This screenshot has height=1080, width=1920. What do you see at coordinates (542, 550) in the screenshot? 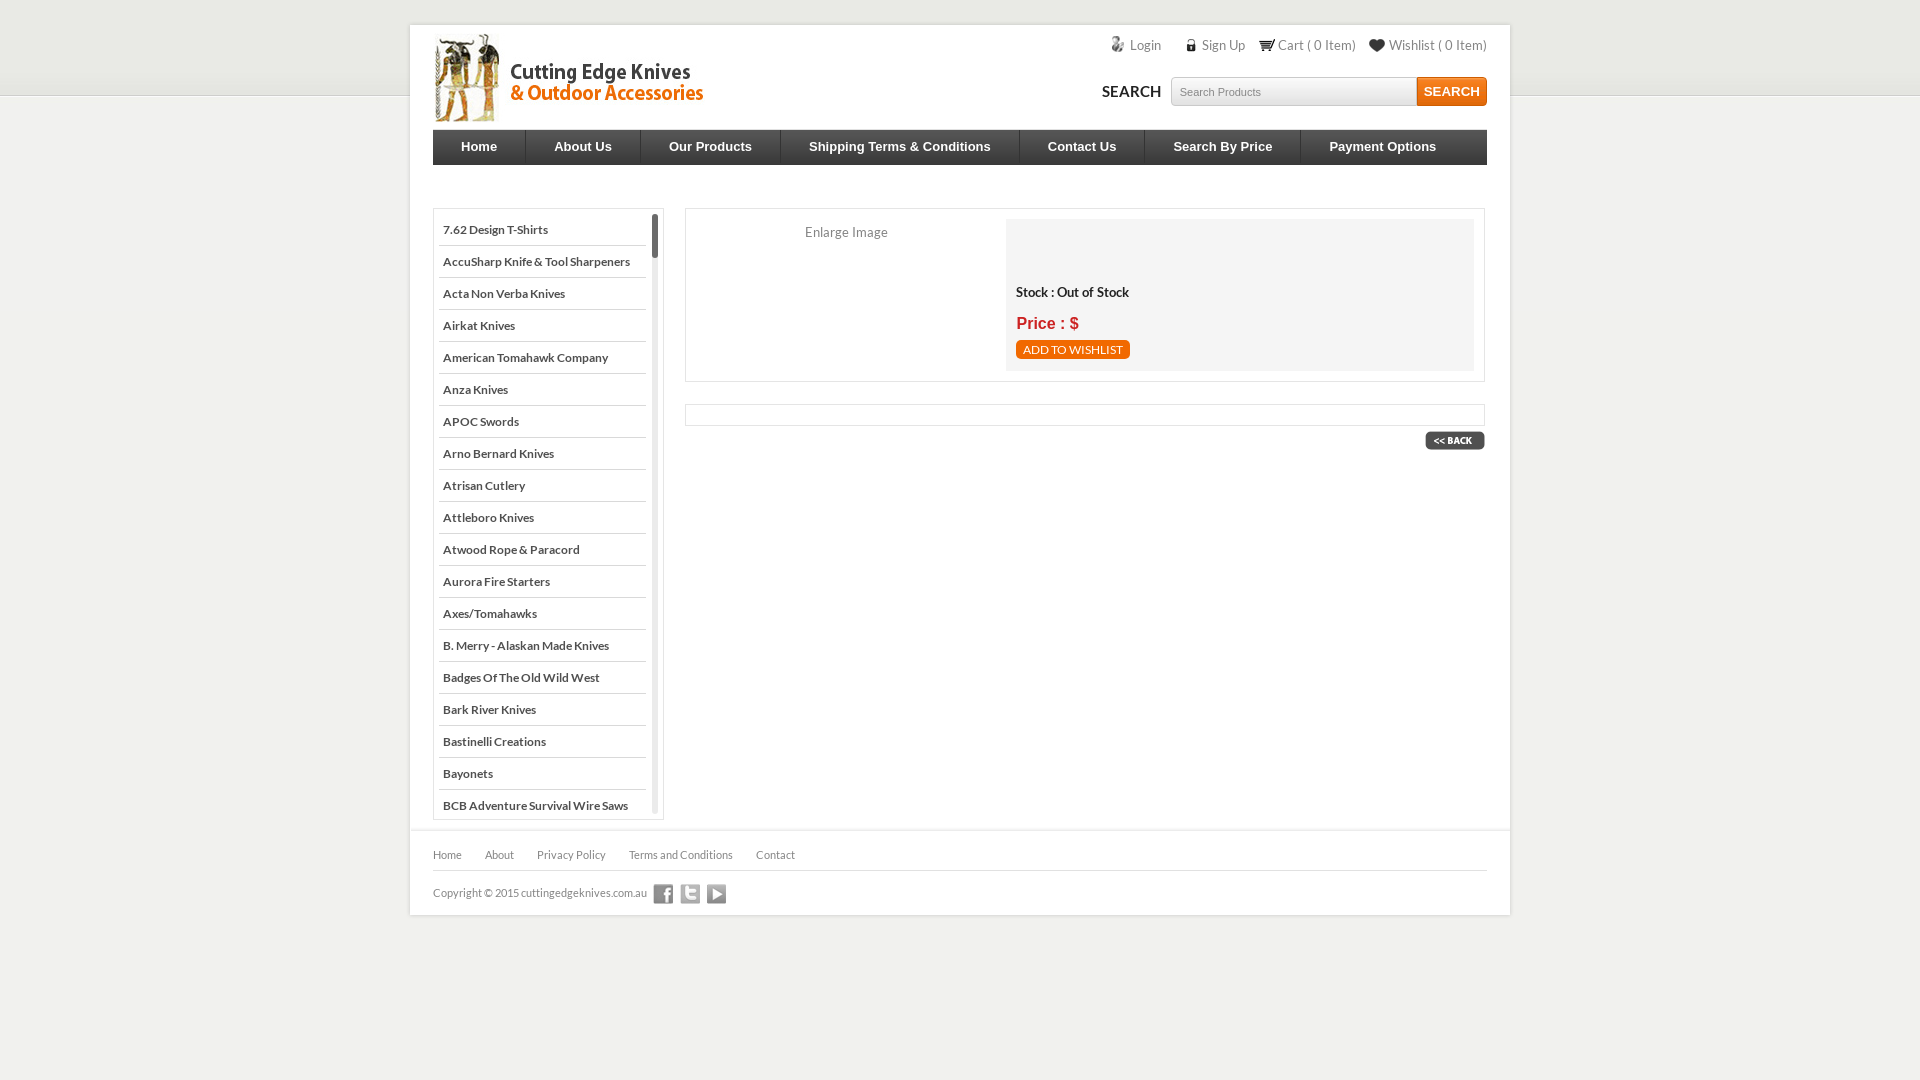
I see `Atwood Rope & Paracord` at bounding box center [542, 550].